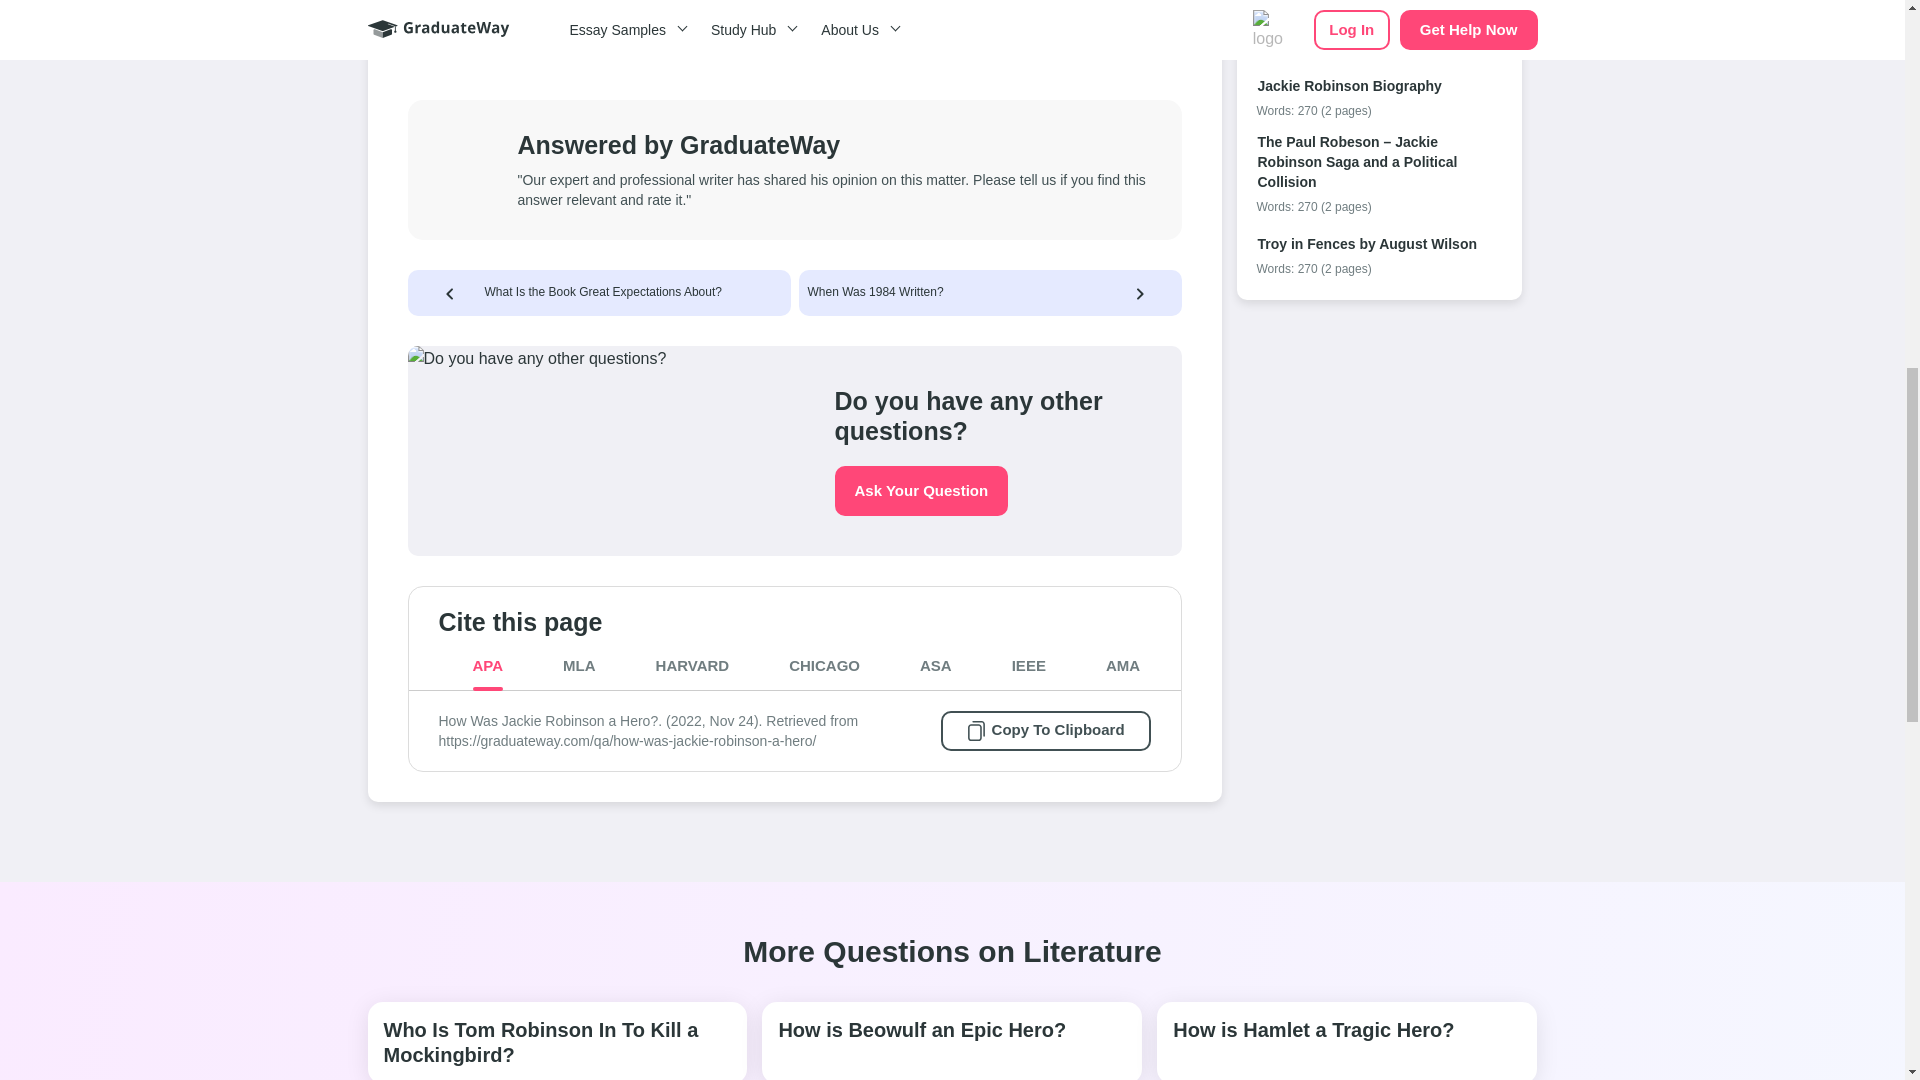 The width and height of the screenshot is (1920, 1080). I want to click on When Was 1984 Written?, so click(875, 292).